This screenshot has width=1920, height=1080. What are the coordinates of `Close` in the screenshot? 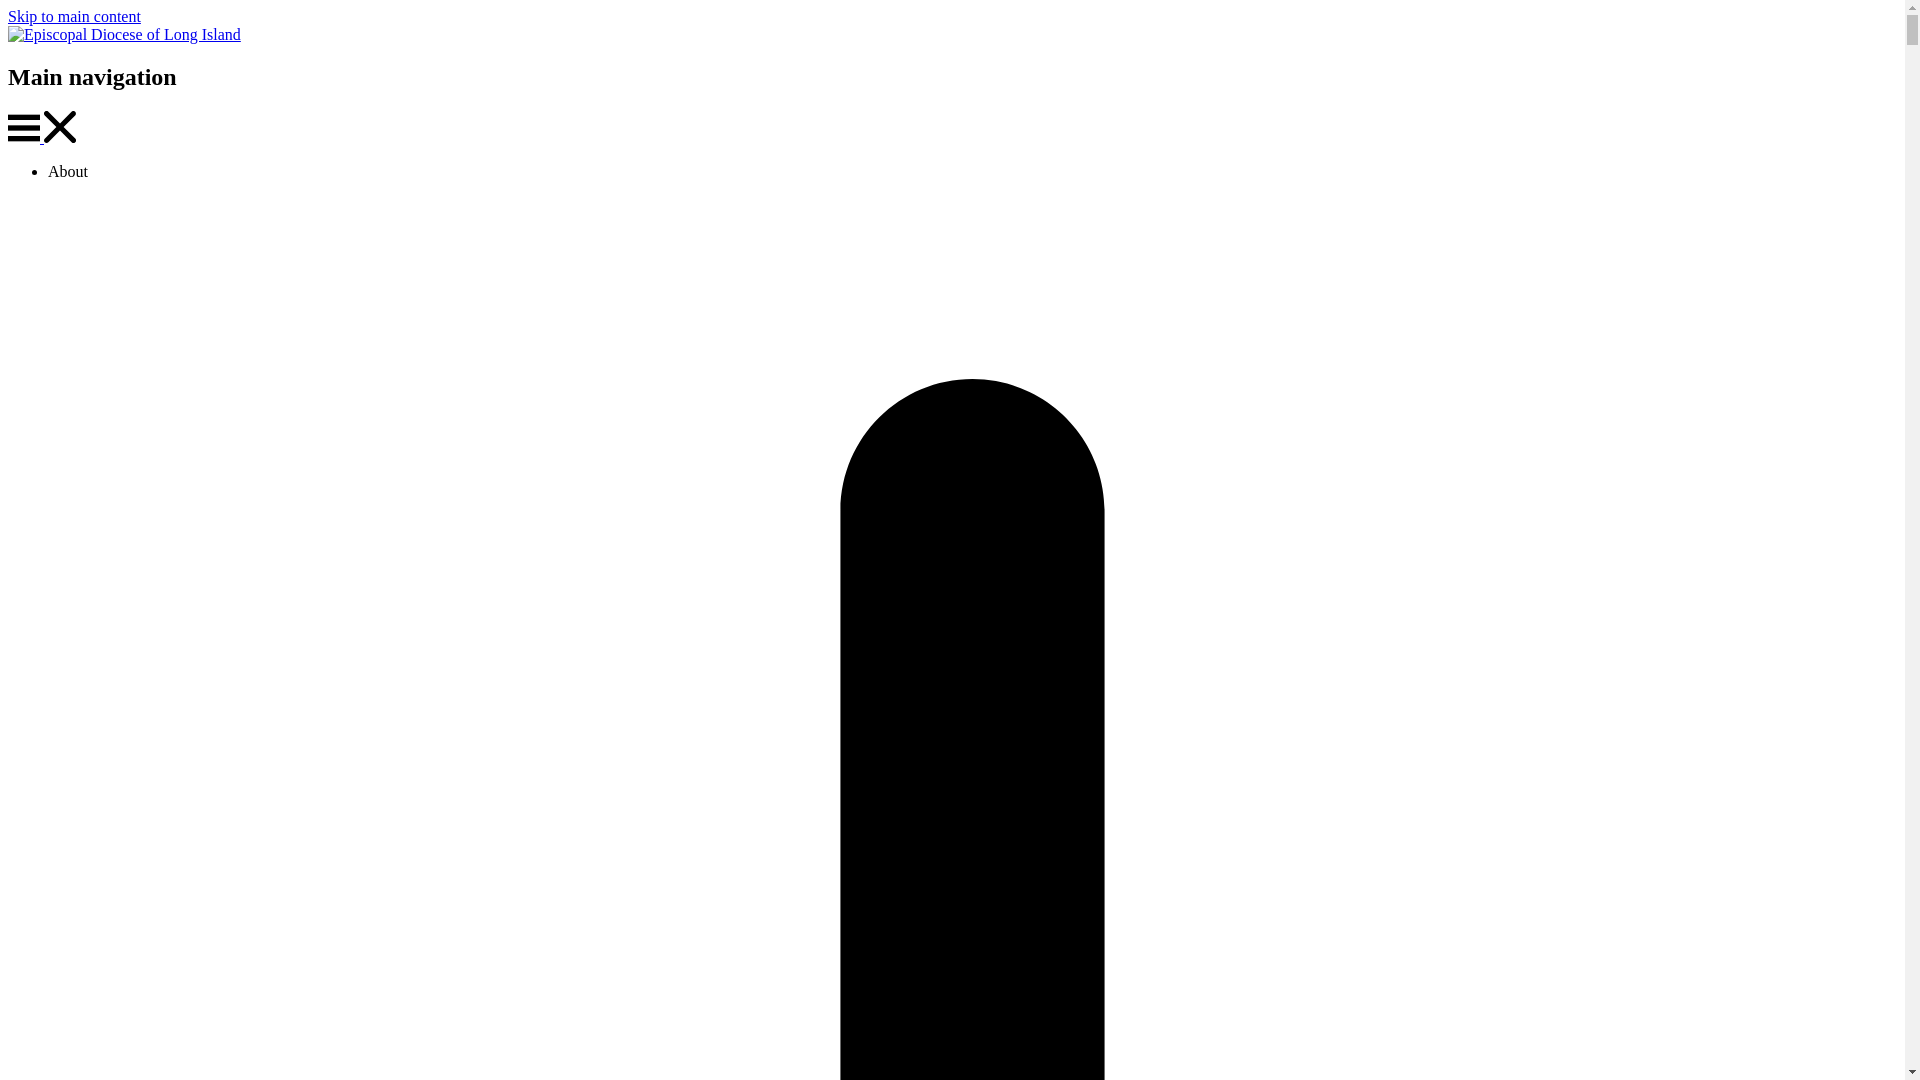 It's located at (60, 126).